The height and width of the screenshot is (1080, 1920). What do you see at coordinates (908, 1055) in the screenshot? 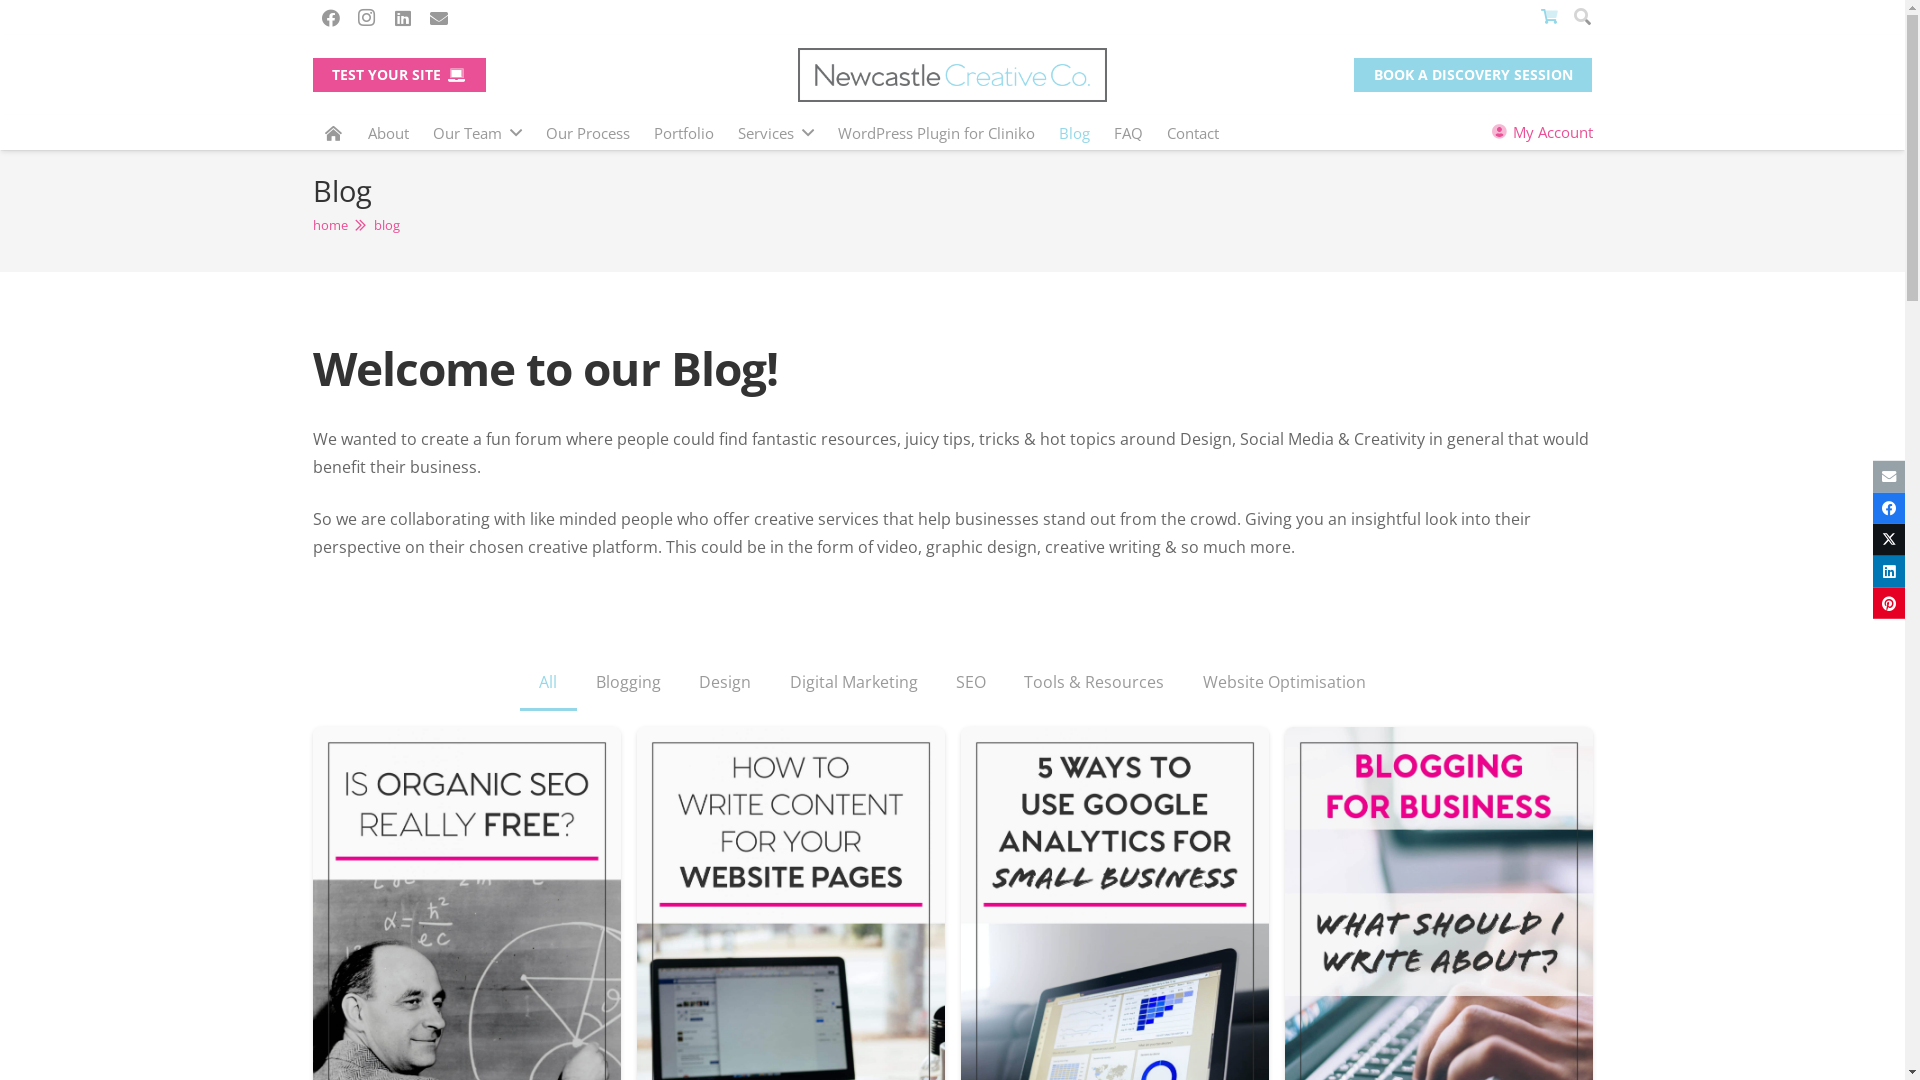
I see `Privacy Policy` at bounding box center [908, 1055].